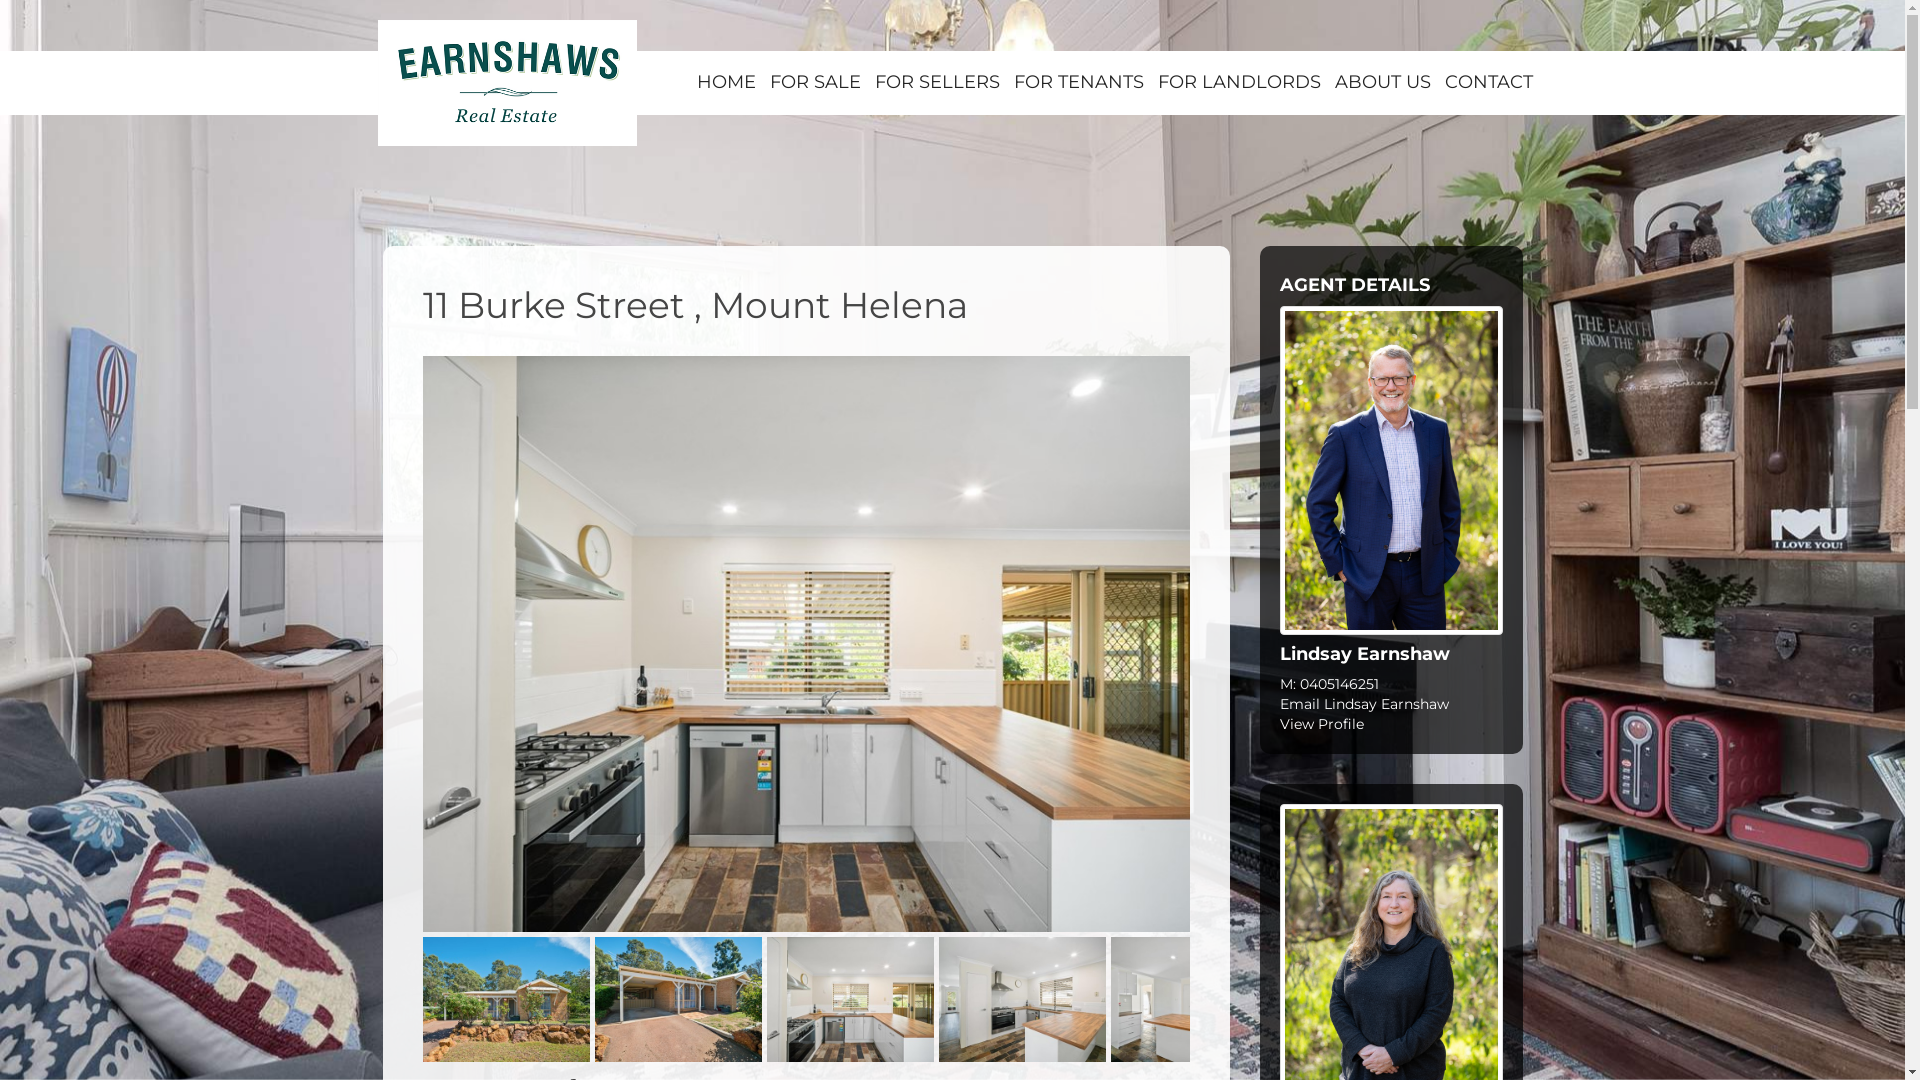  What do you see at coordinates (1238, 82) in the screenshot?
I see `FOR LANDLORDS` at bounding box center [1238, 82].